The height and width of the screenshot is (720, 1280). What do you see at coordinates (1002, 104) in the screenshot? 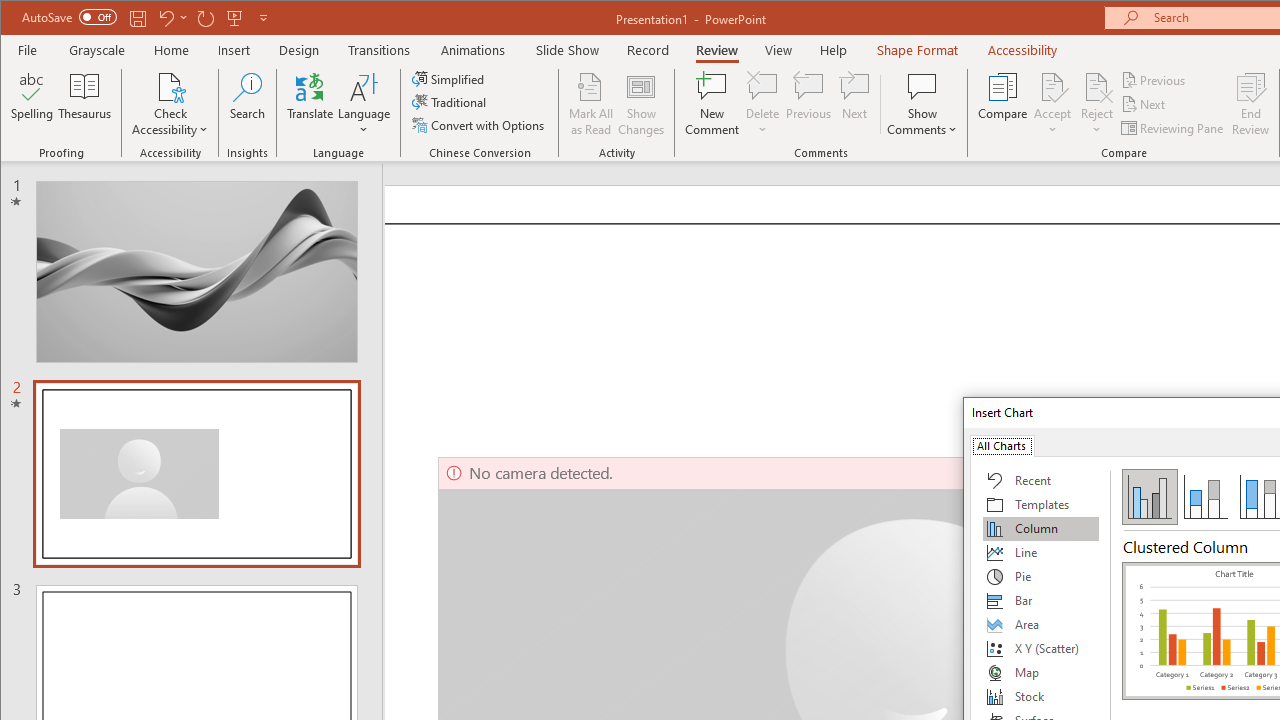
I see `Compare` at bounding box center [1002, 104].